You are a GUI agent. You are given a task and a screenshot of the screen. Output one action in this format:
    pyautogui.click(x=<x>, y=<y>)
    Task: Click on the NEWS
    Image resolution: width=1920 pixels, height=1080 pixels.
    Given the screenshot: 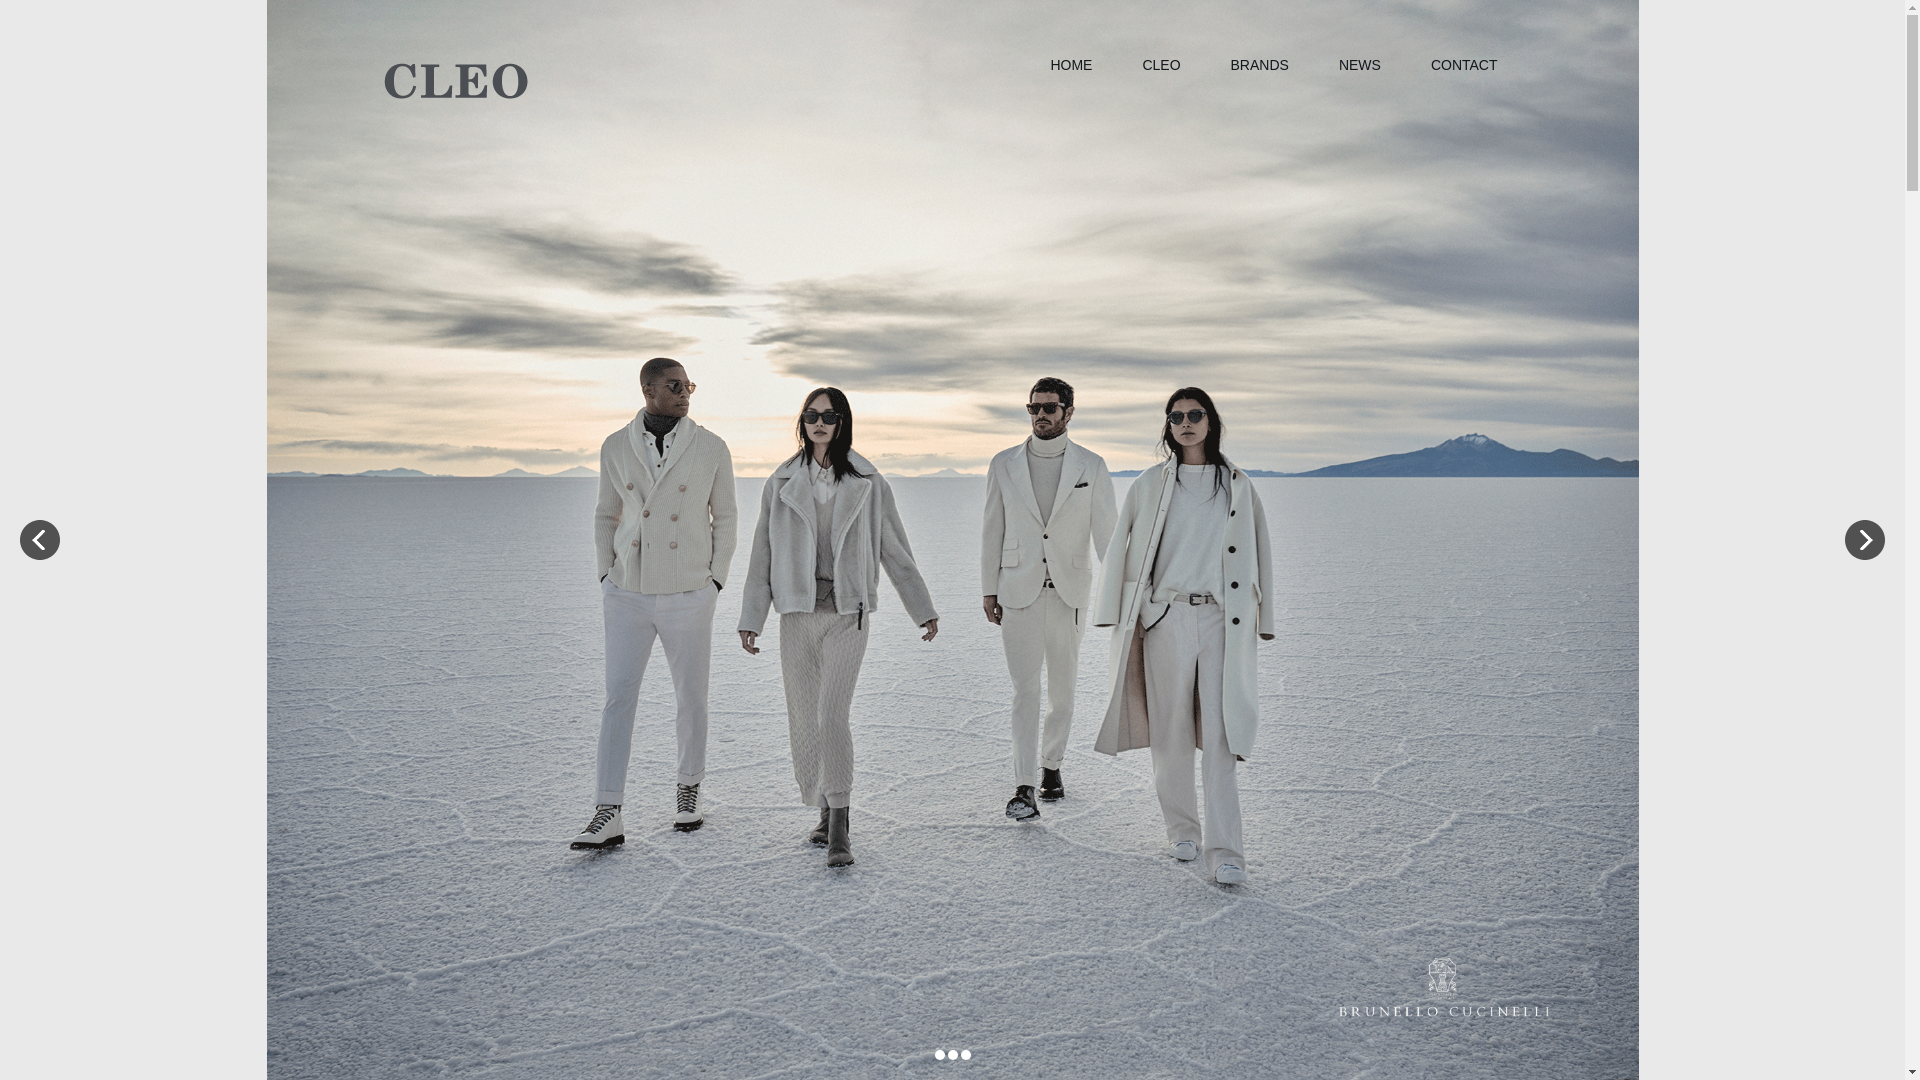 What is the action you would take?
    pyautogui.click(x=1360, y=66)
    